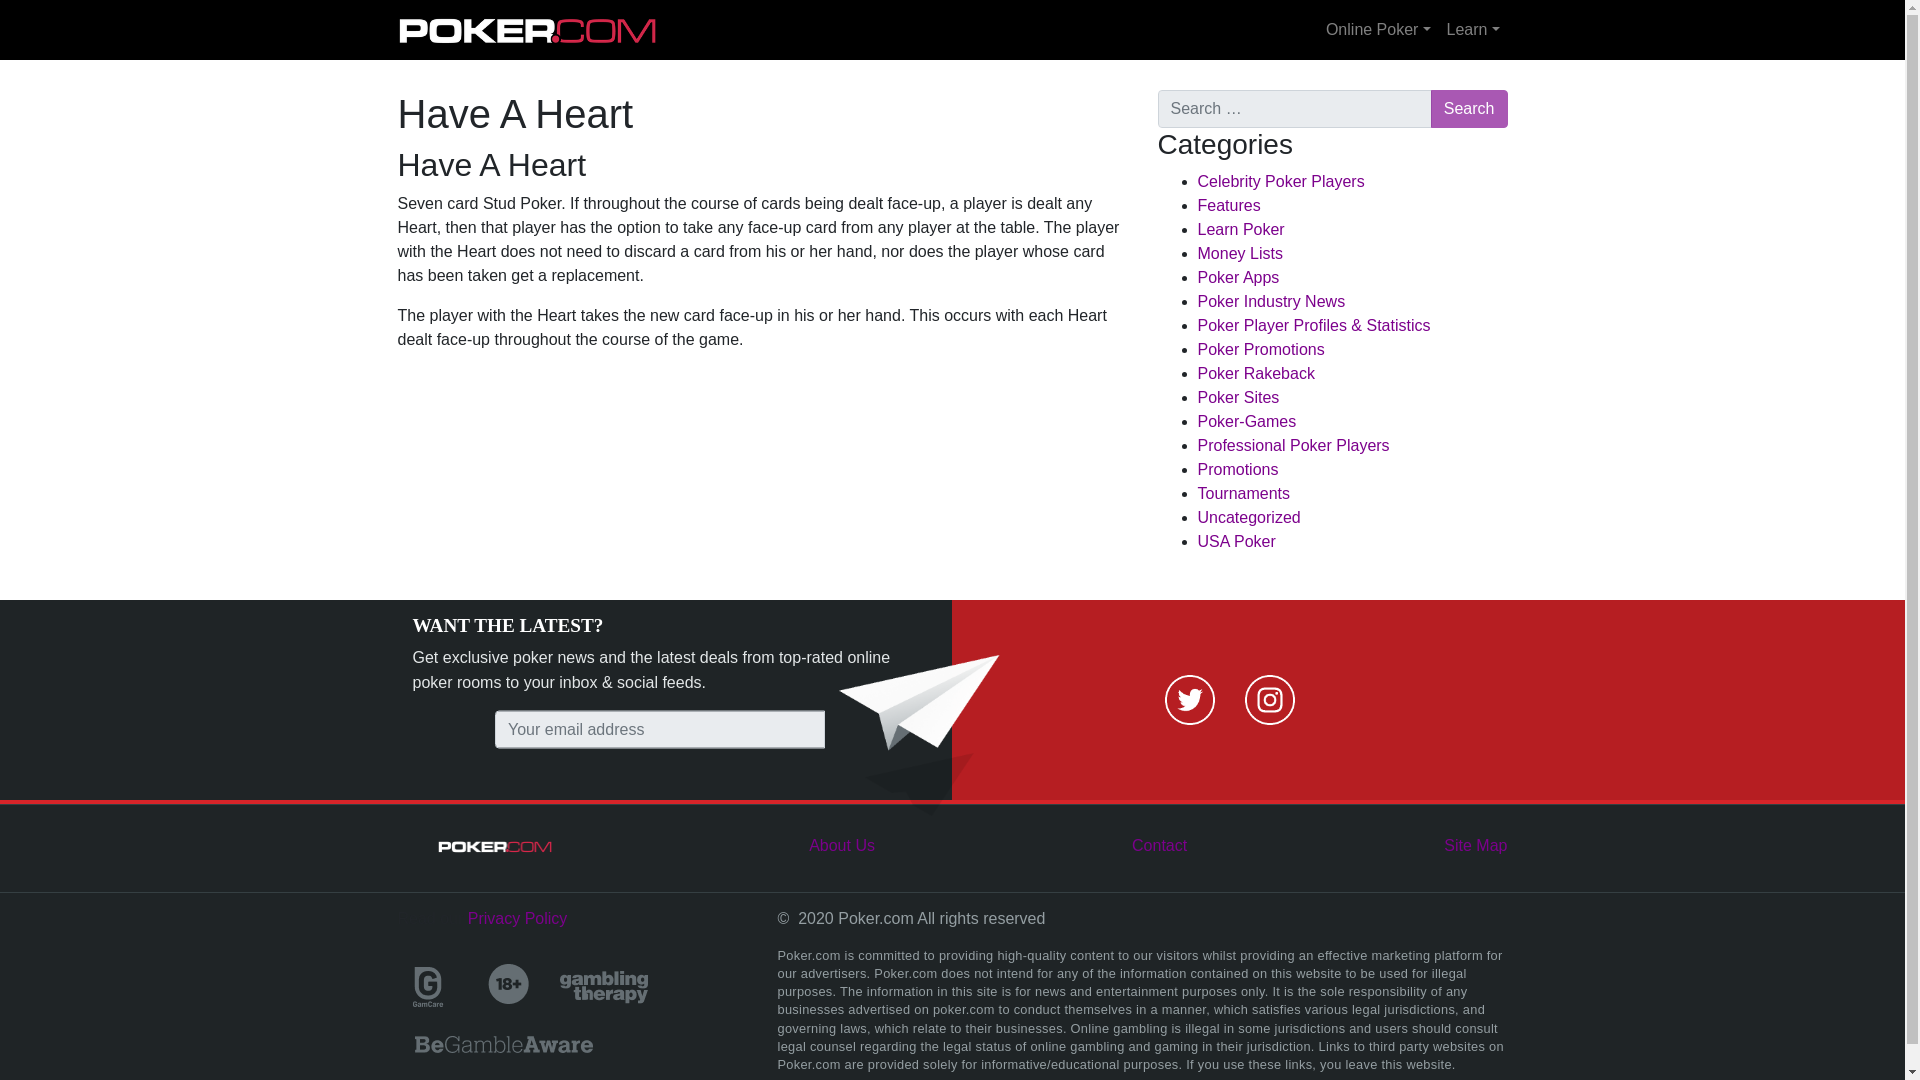 The width and height of the screenshot is (1920, 1080). Describe the element at coordinates (1378, 29) in the screenshot. I see `Online Poker` at that location.